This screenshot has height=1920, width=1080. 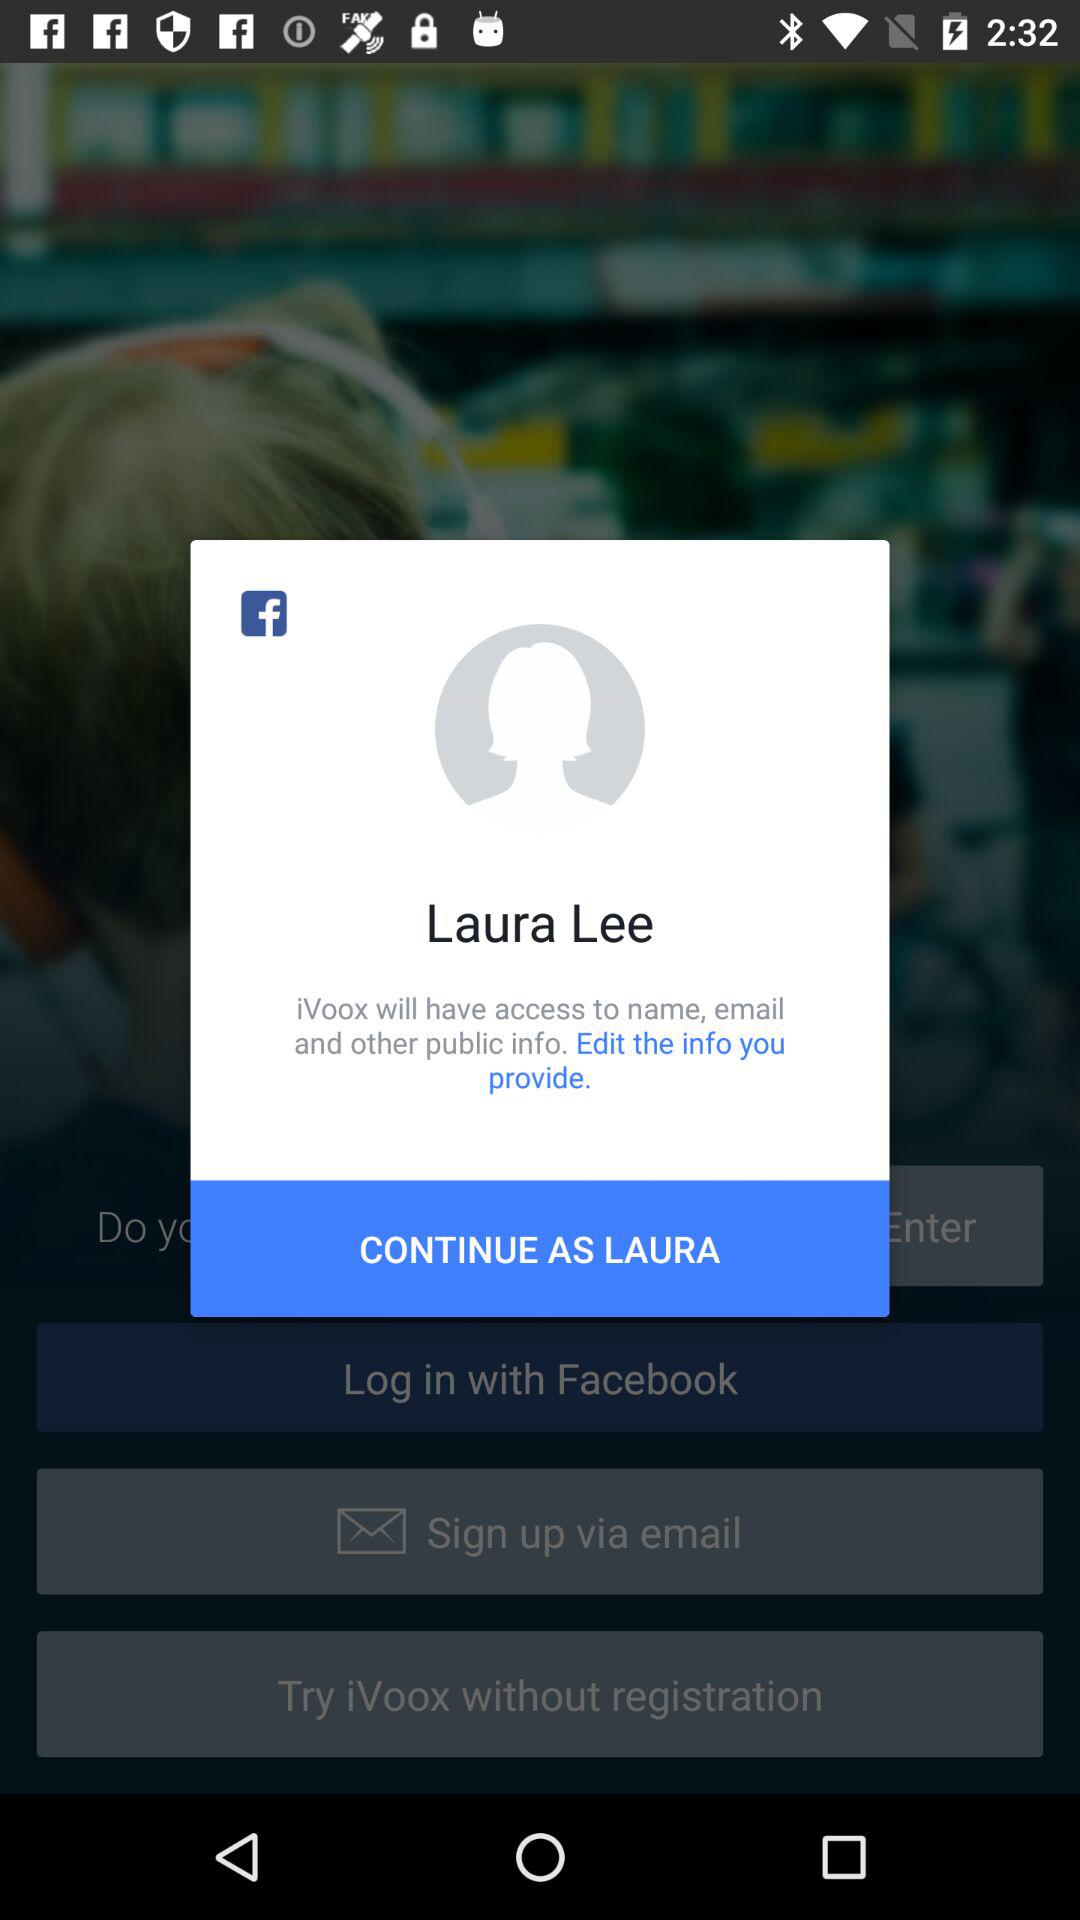 What do you see at coordinates (540, 1248) in the screenshot?
I see `scroll until the continue as laura item` at bounding box center [540, 1248].